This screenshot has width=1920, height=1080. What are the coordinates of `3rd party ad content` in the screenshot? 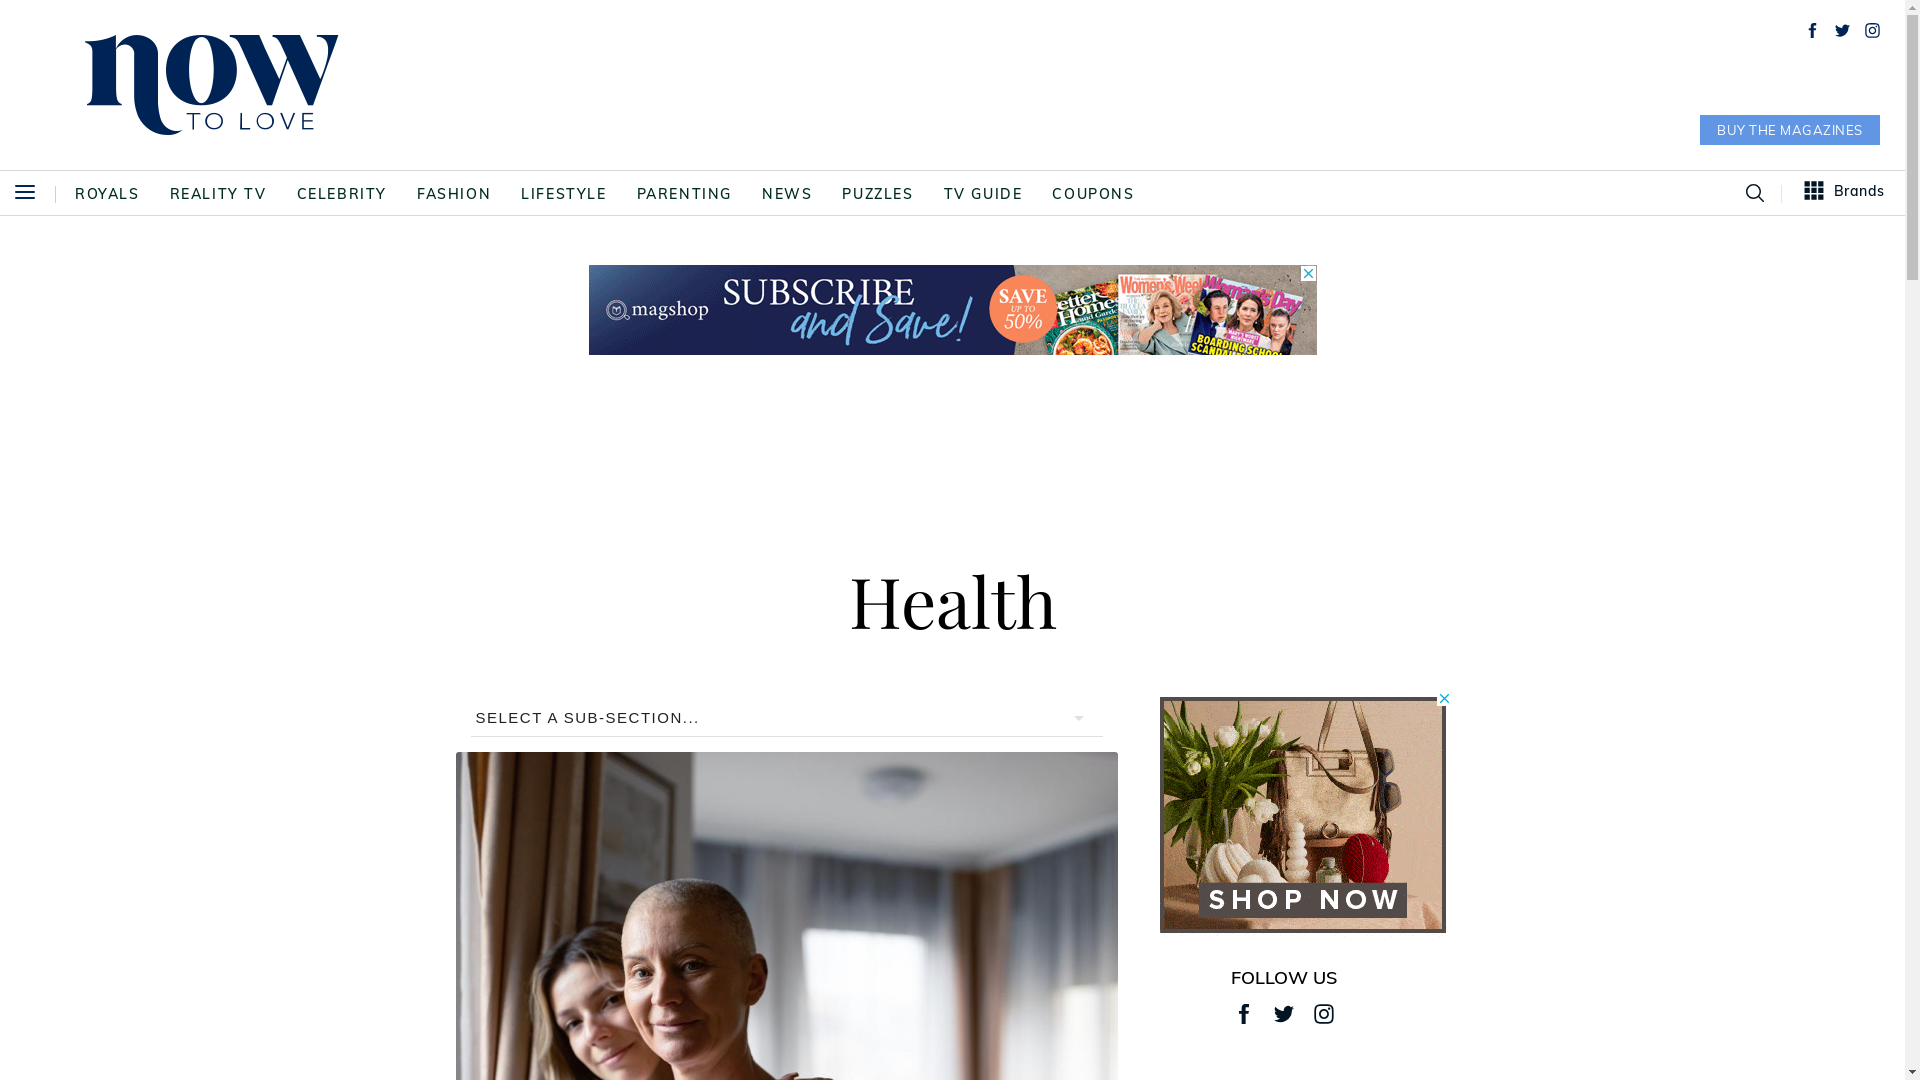 It's located at (1303, 815).